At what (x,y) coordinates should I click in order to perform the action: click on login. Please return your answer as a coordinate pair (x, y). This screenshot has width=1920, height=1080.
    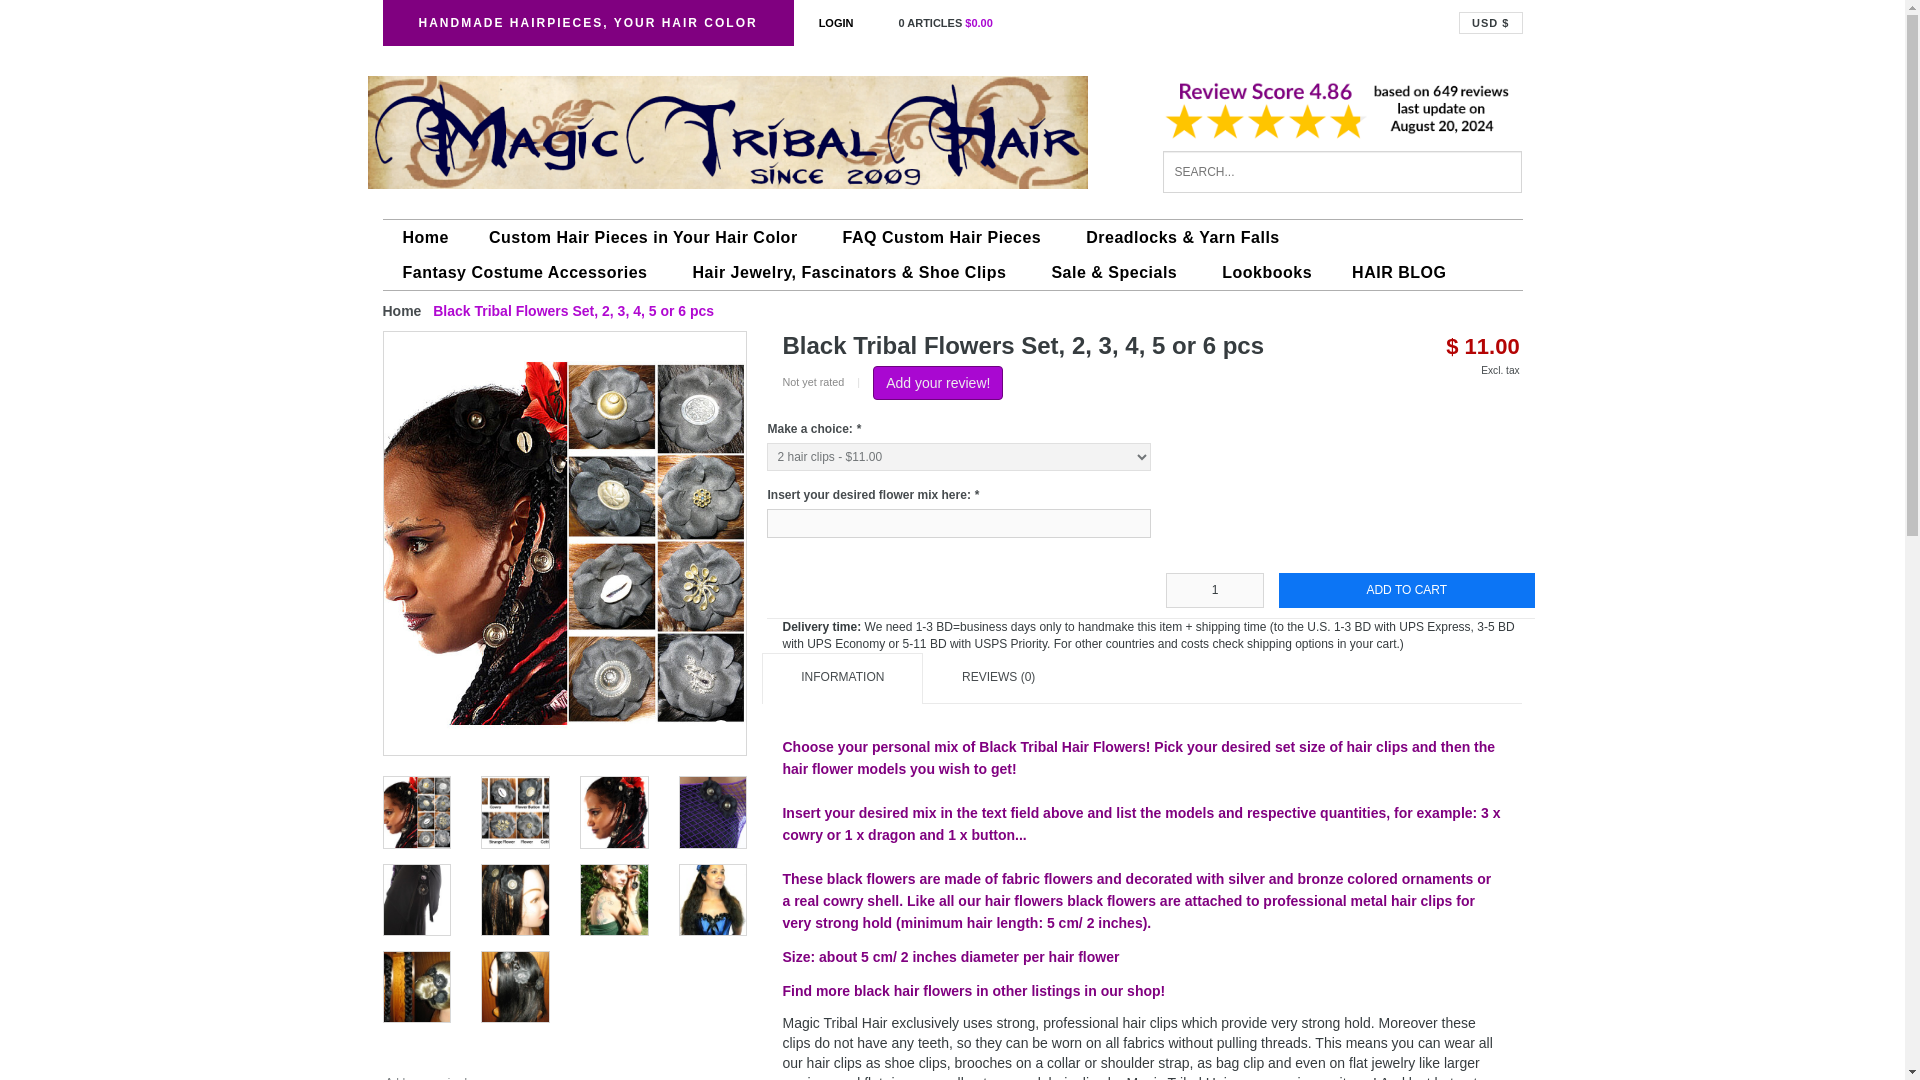
    Looking at the image, I should click on (836, 23).